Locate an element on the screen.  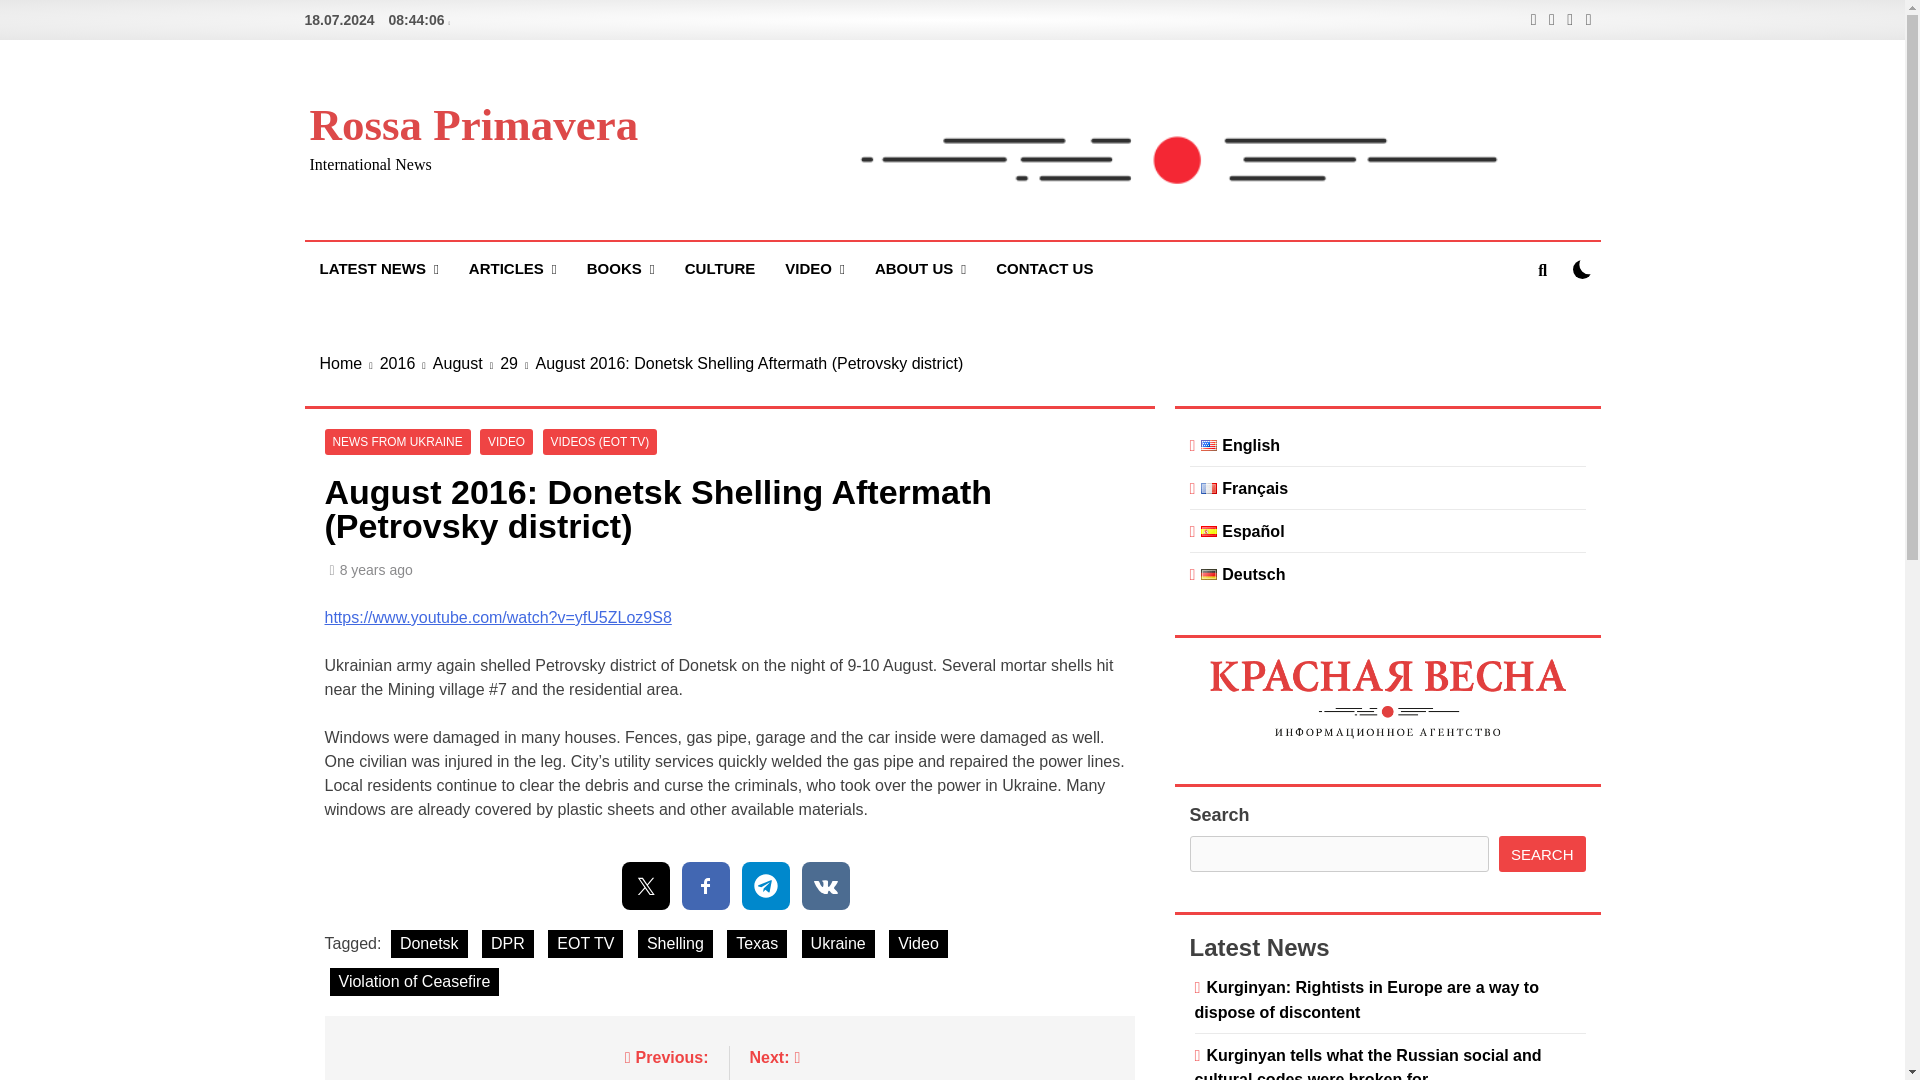
CULTURE is located at coordinates (720, 268).